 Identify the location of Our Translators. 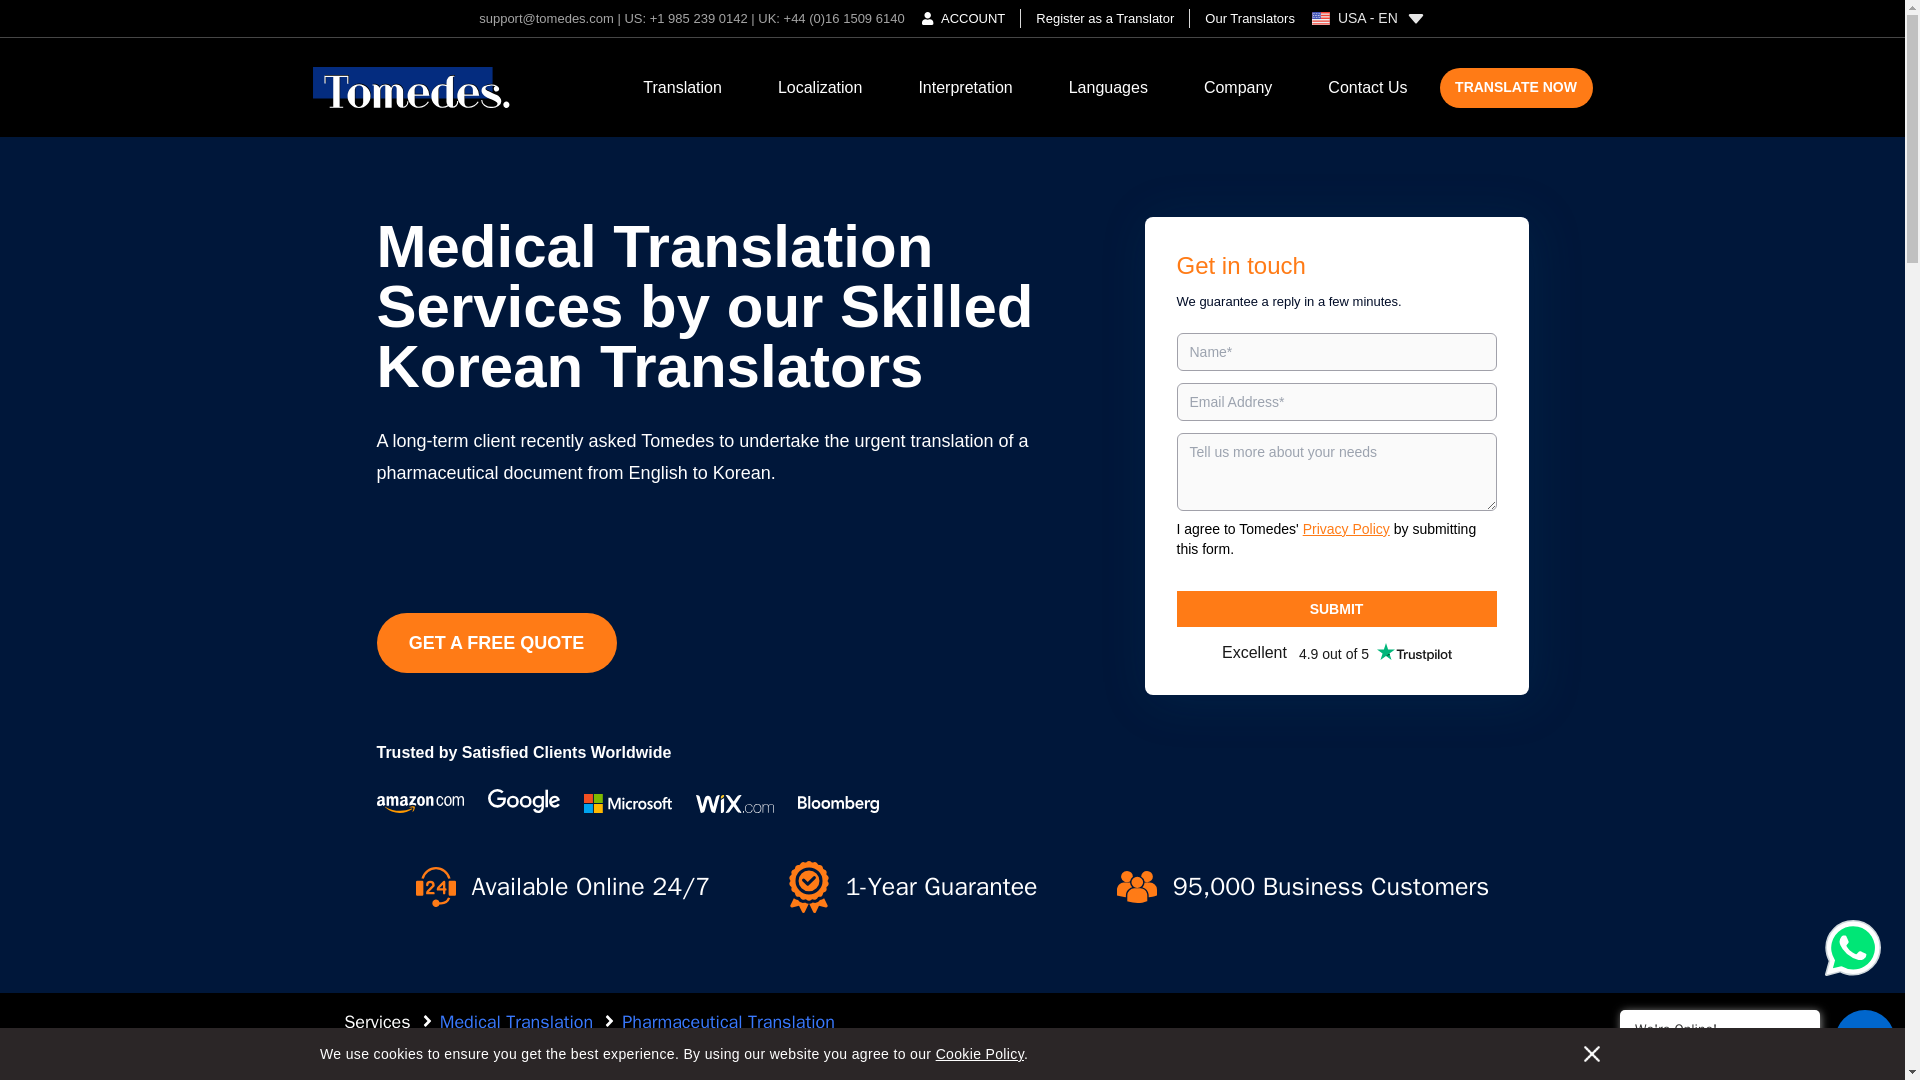
(1242, 18).